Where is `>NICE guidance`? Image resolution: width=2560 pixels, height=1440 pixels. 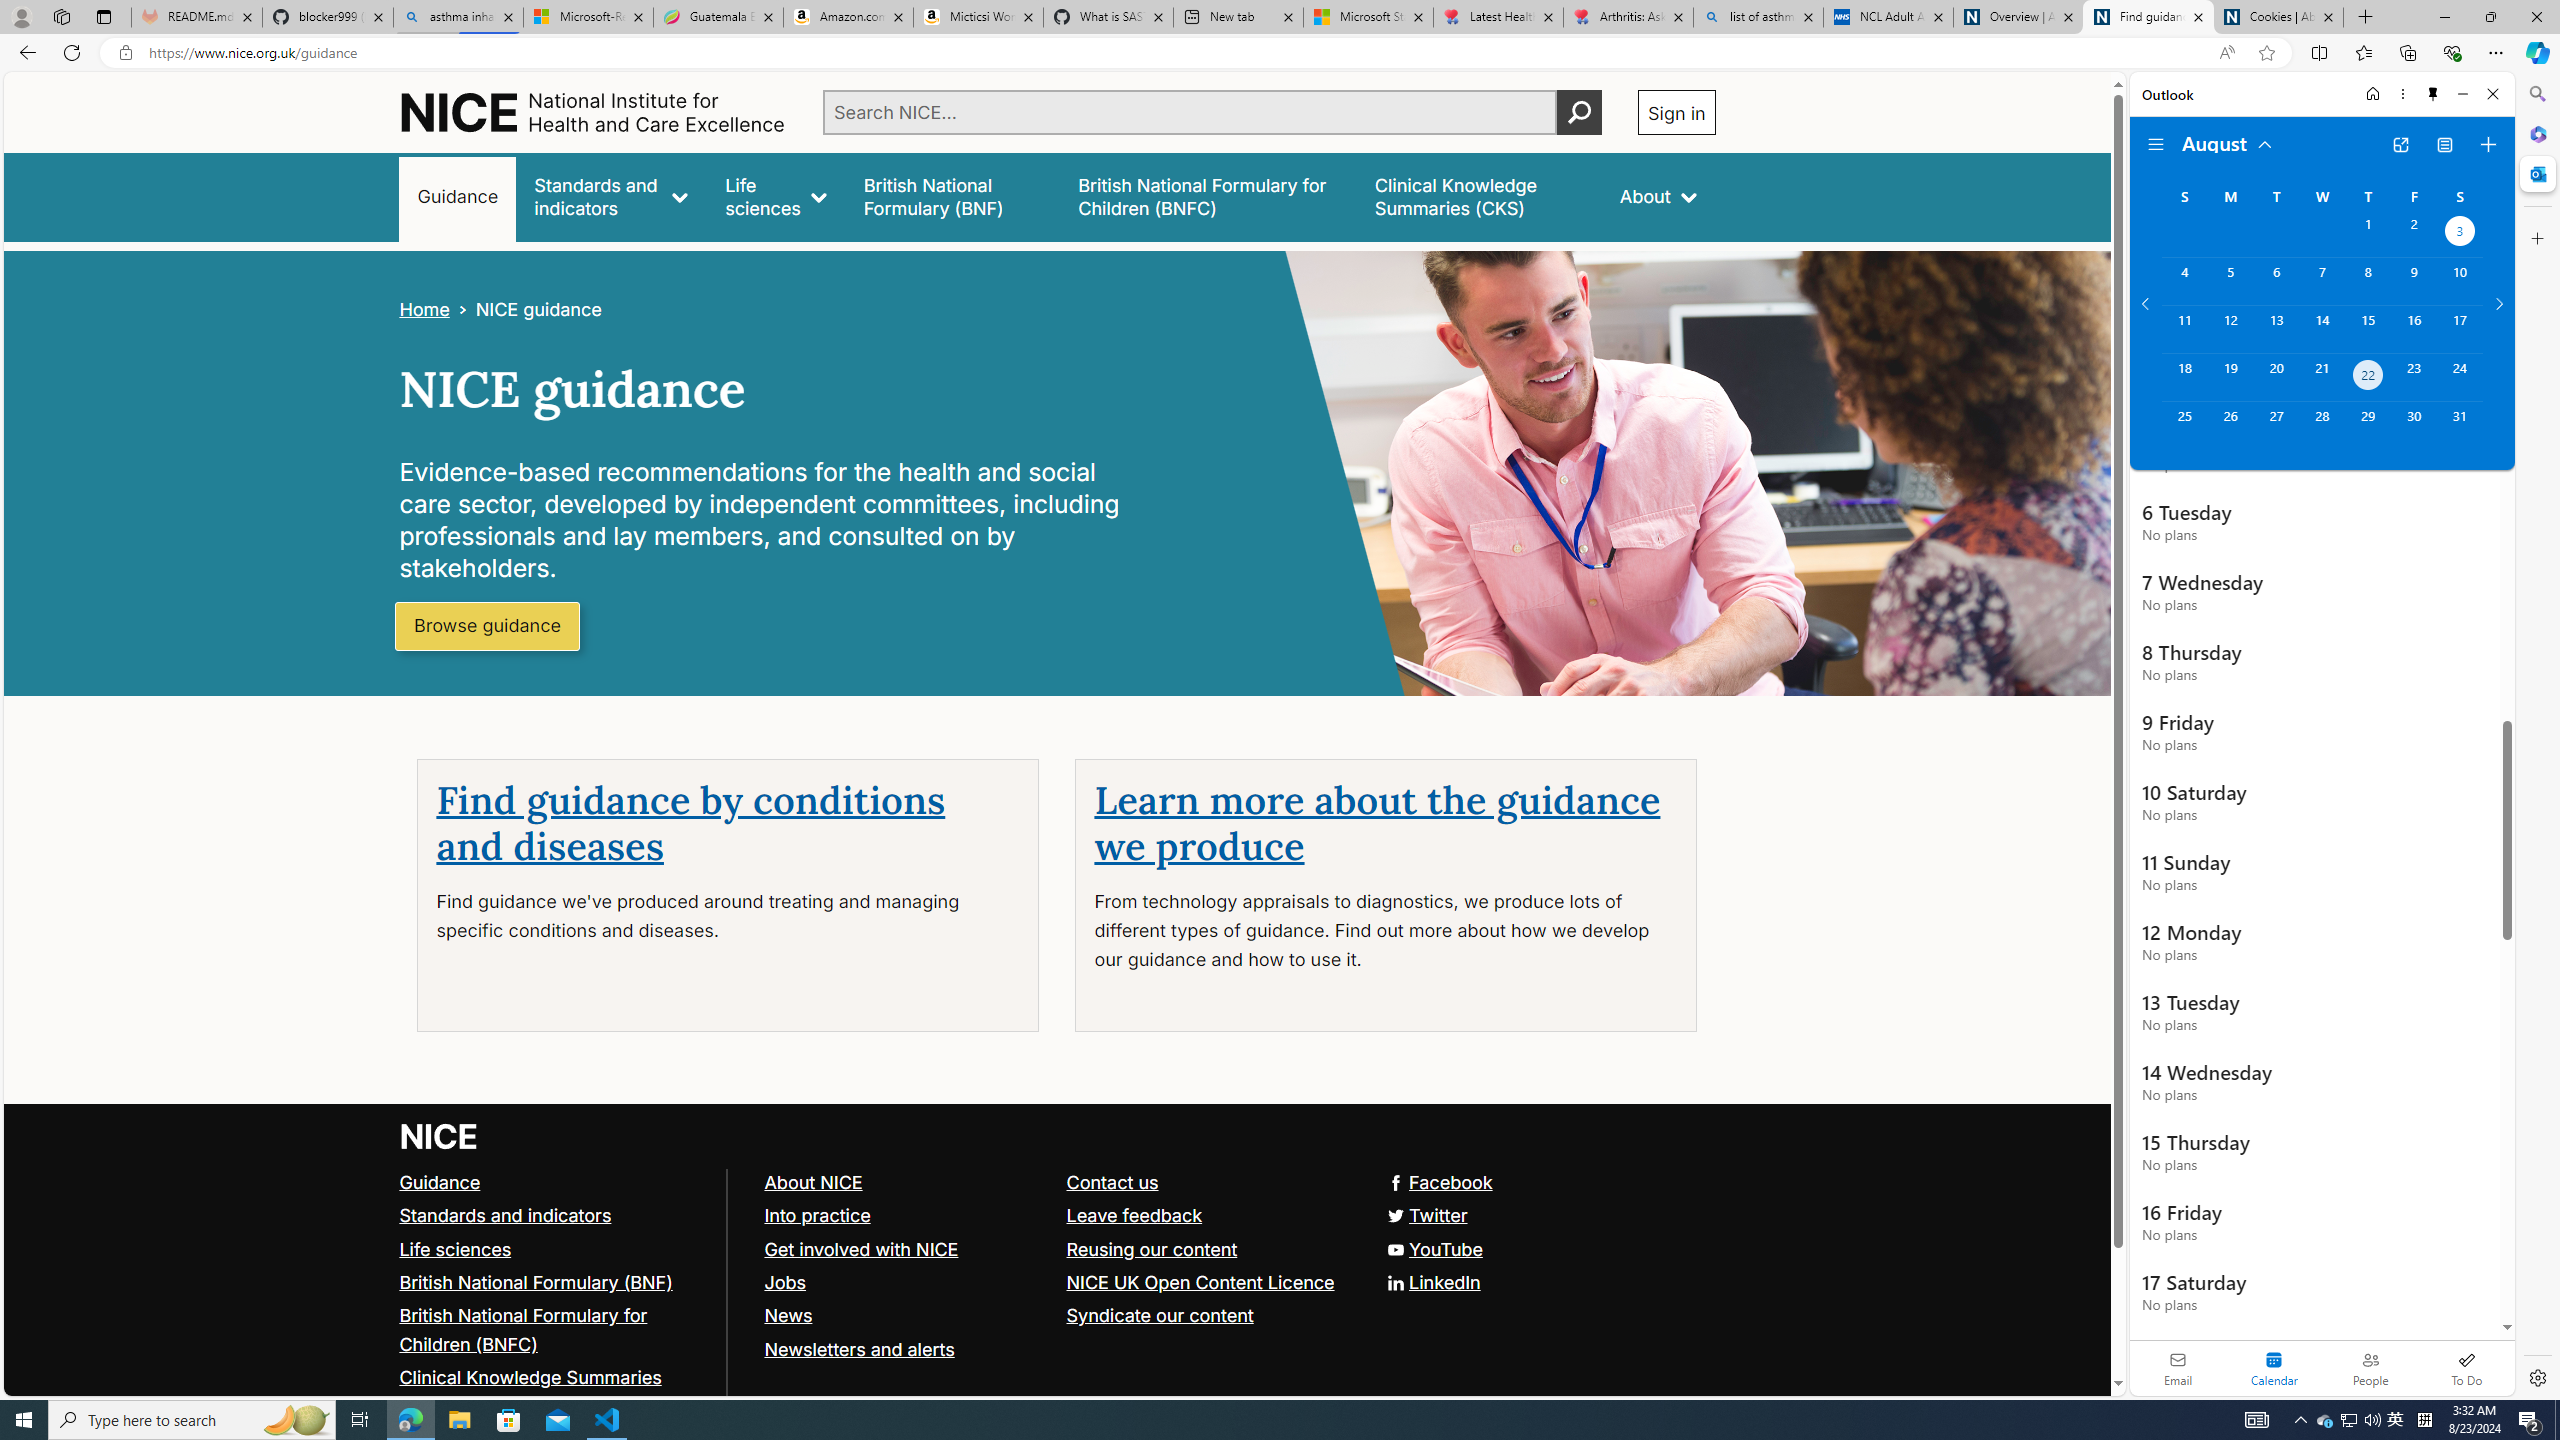 >NICE guidance is located at coordinates (524, 310).